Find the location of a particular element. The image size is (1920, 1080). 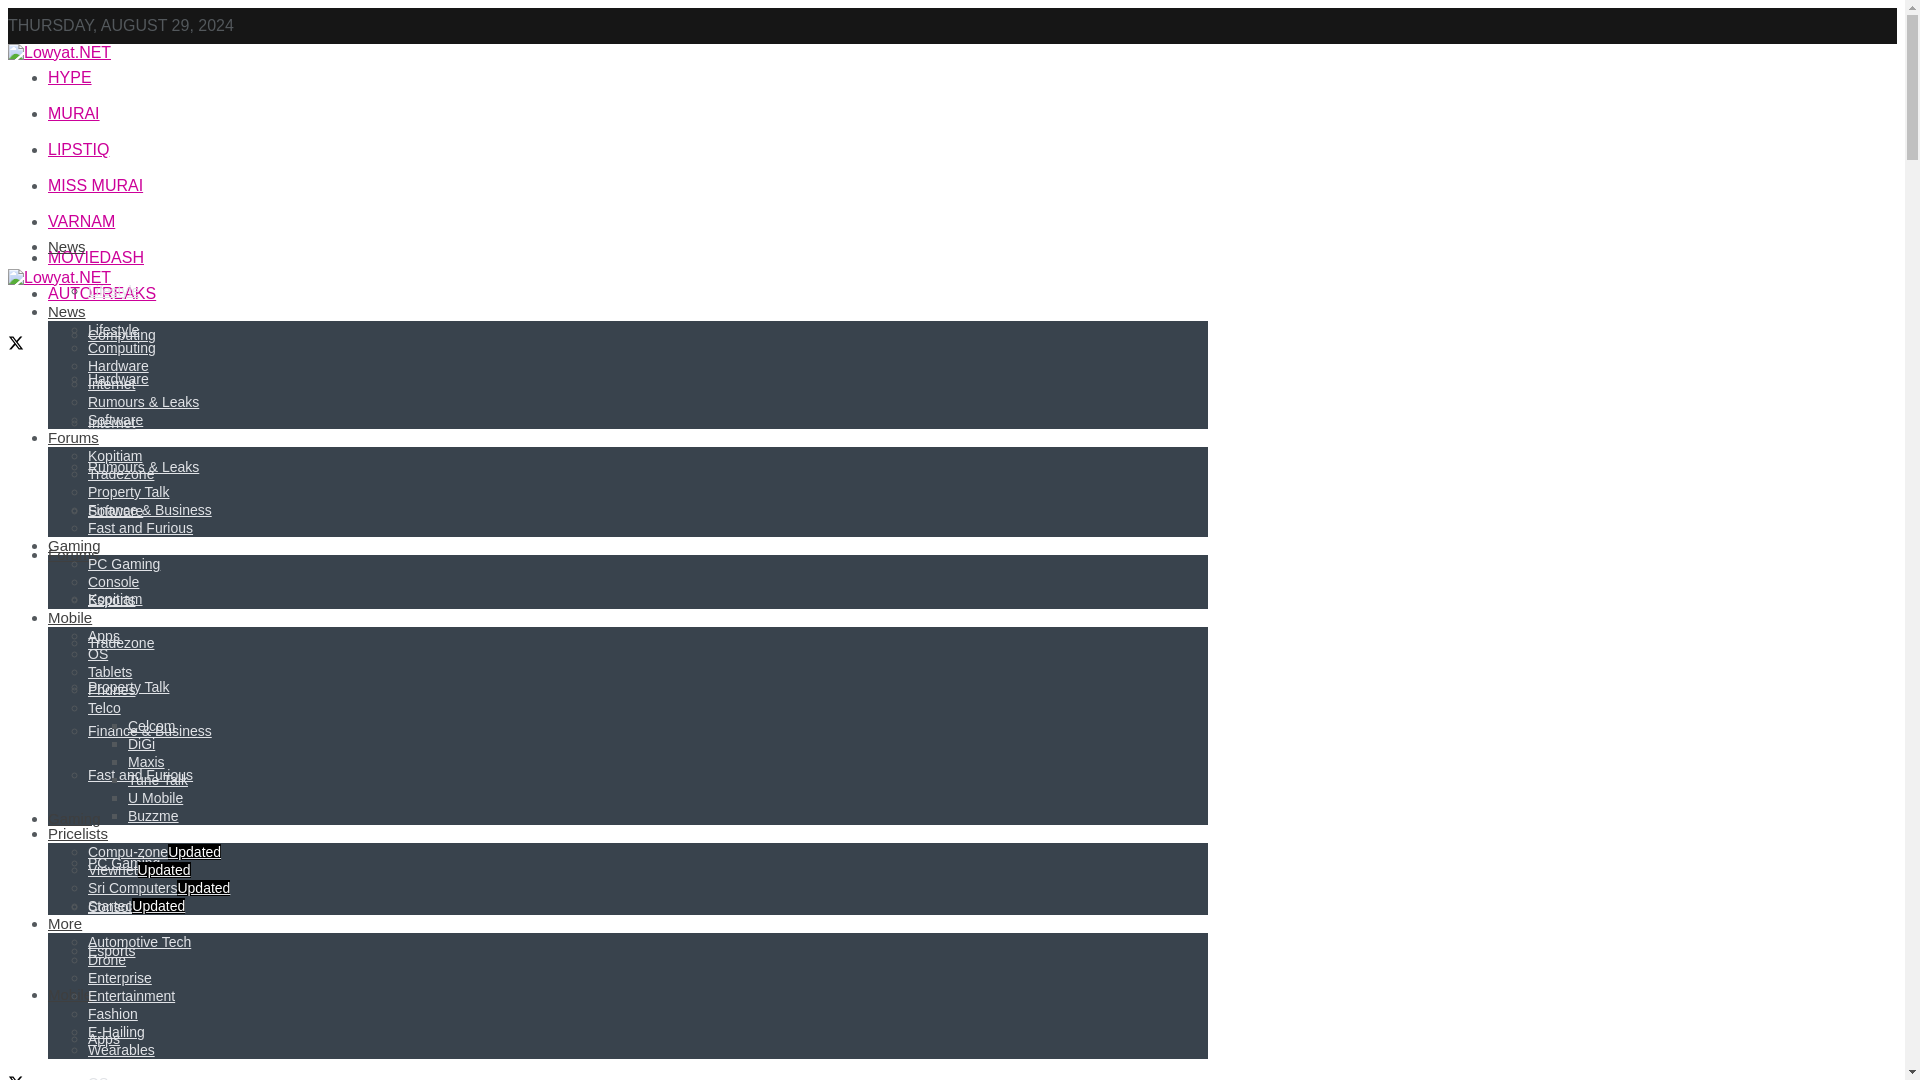

Software is located at coordinates (115, 511).